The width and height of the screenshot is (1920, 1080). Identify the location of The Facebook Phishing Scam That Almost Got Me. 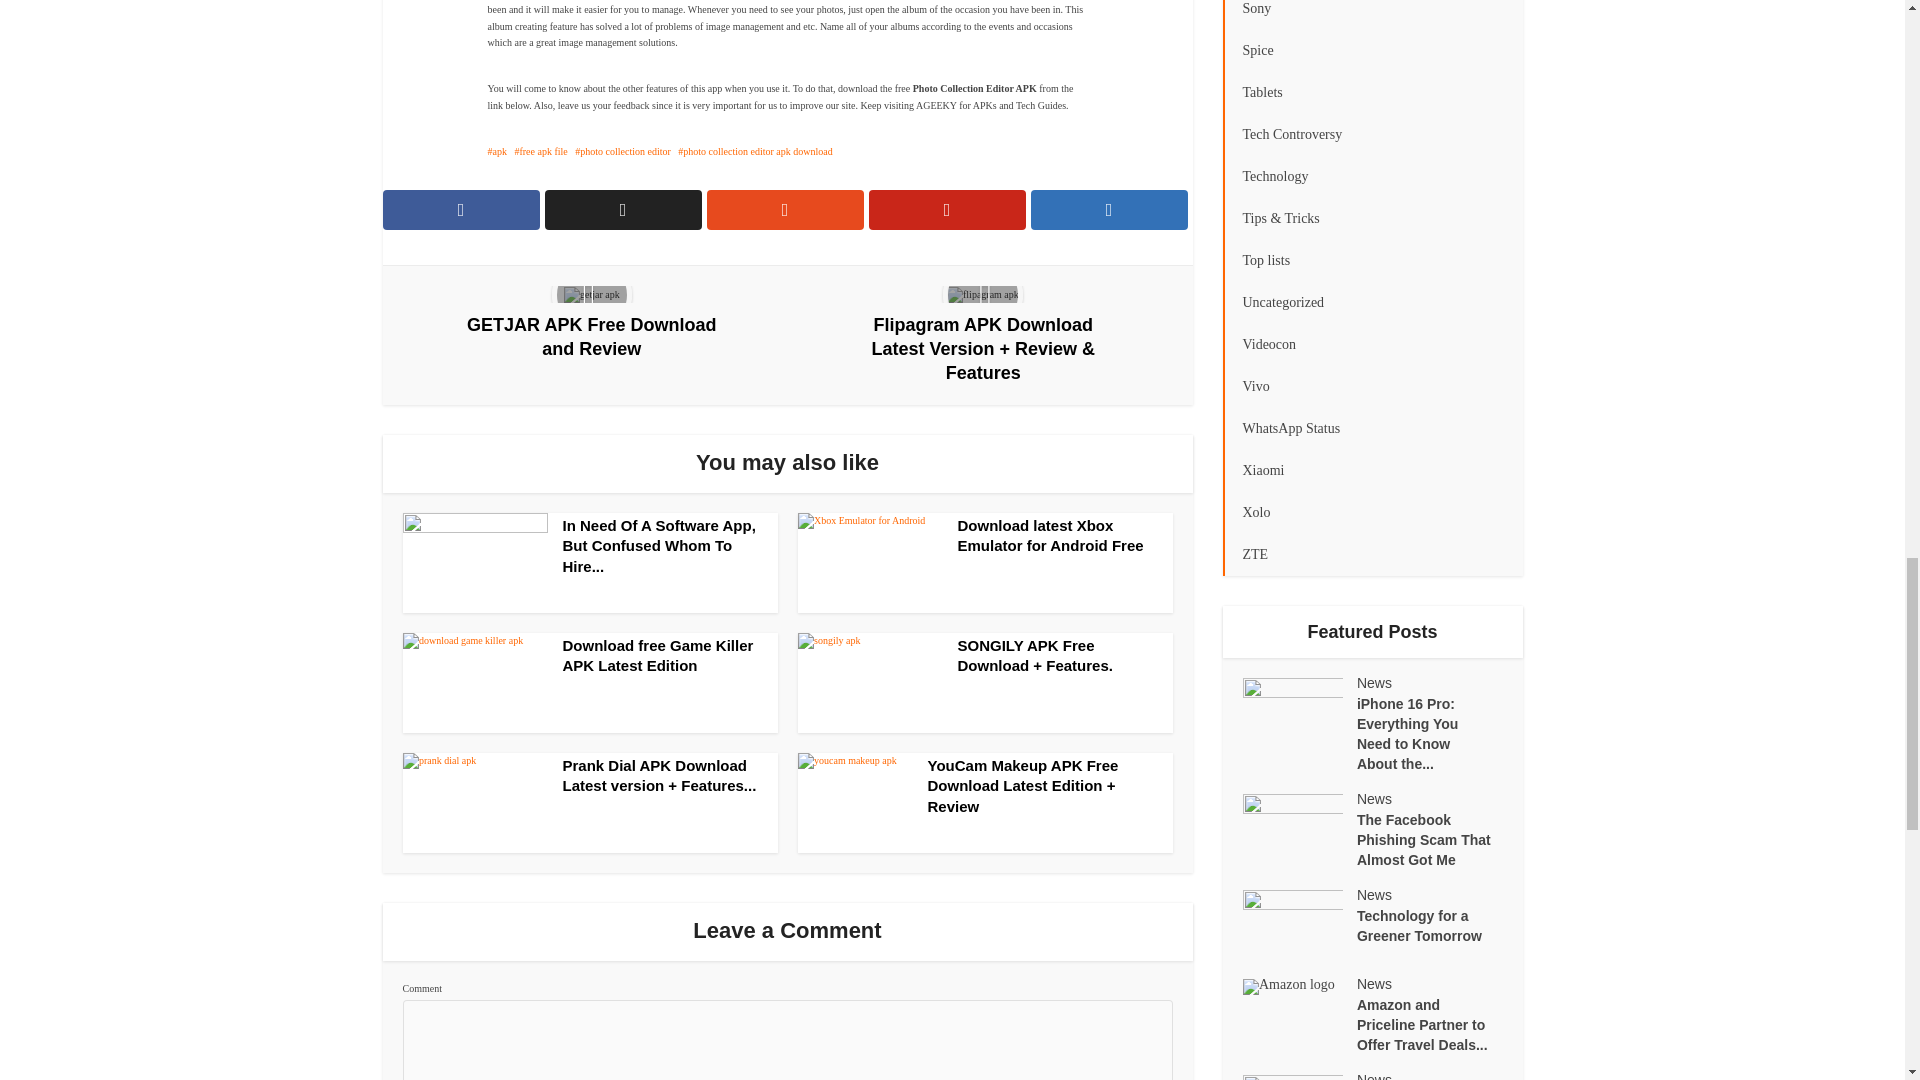
(1430, 837).